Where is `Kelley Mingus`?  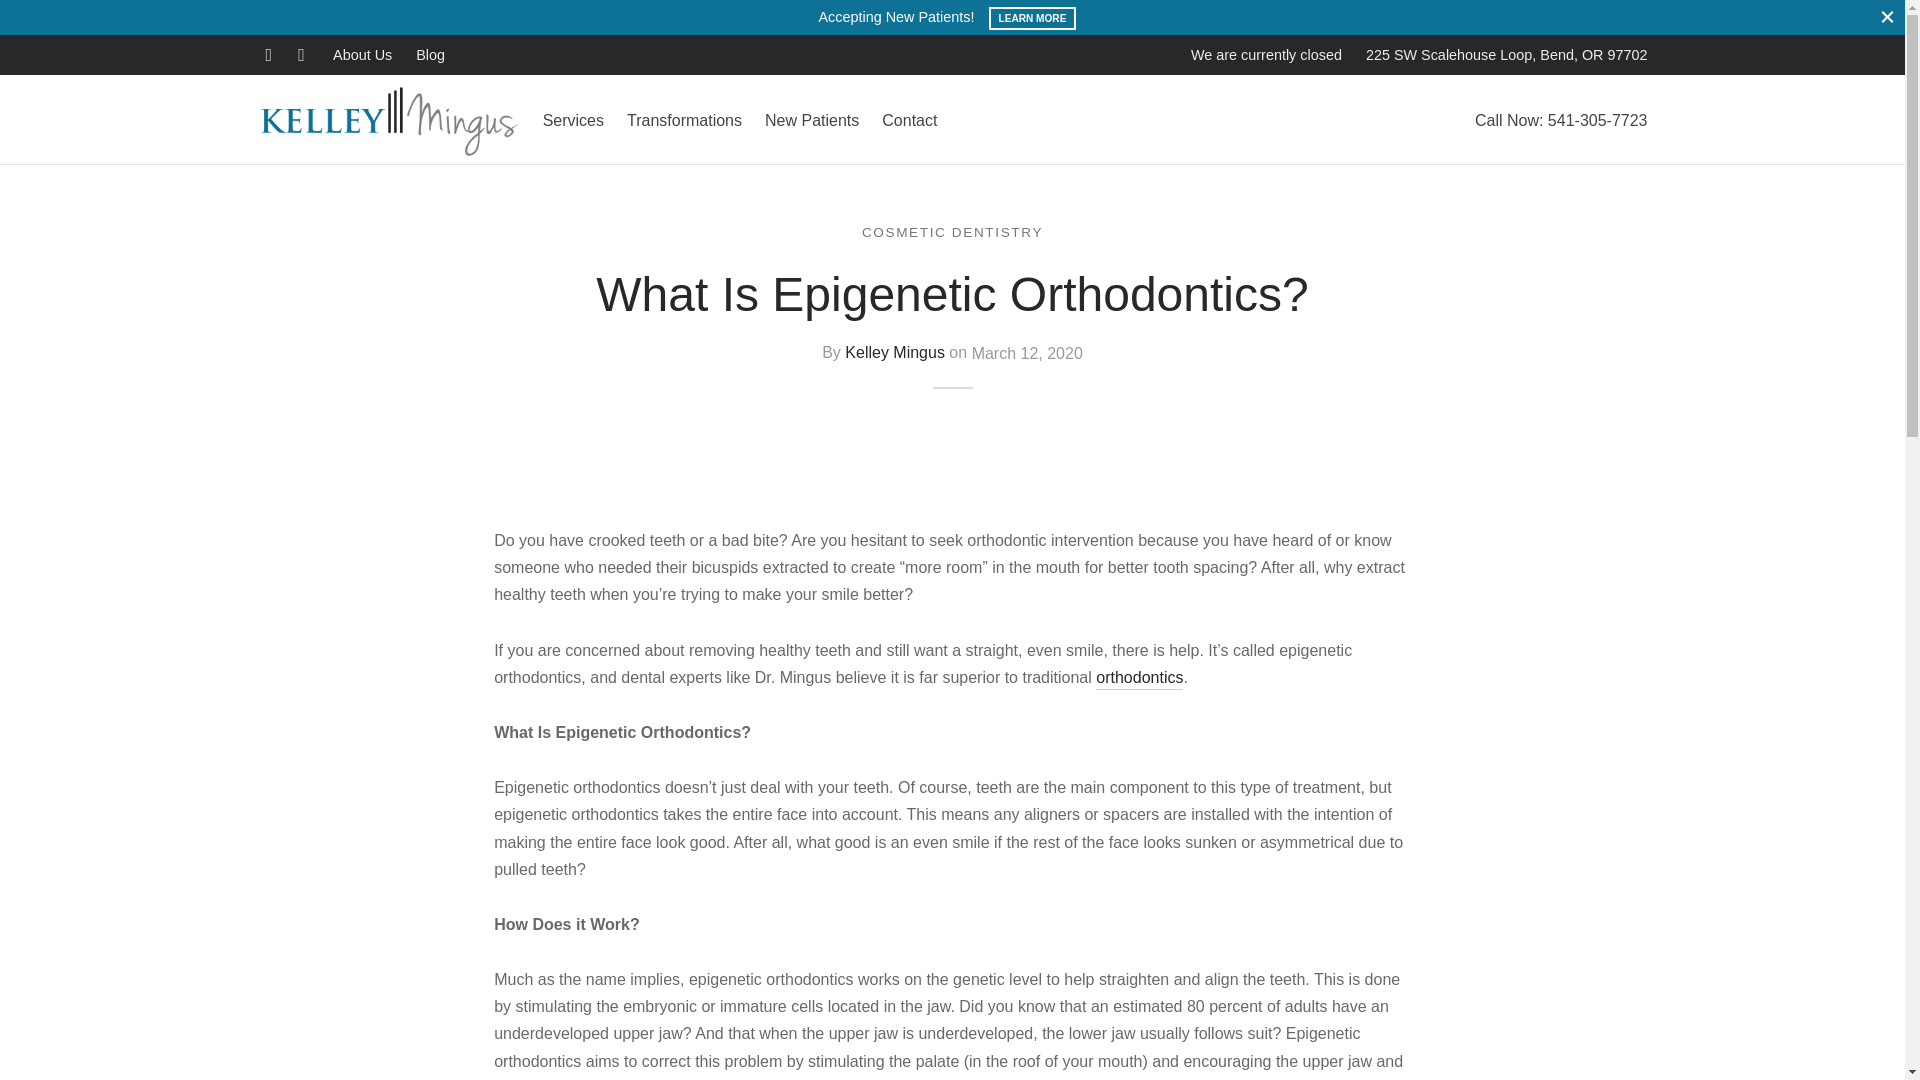 Kelley Mingus is located at coordinates (894, 353).